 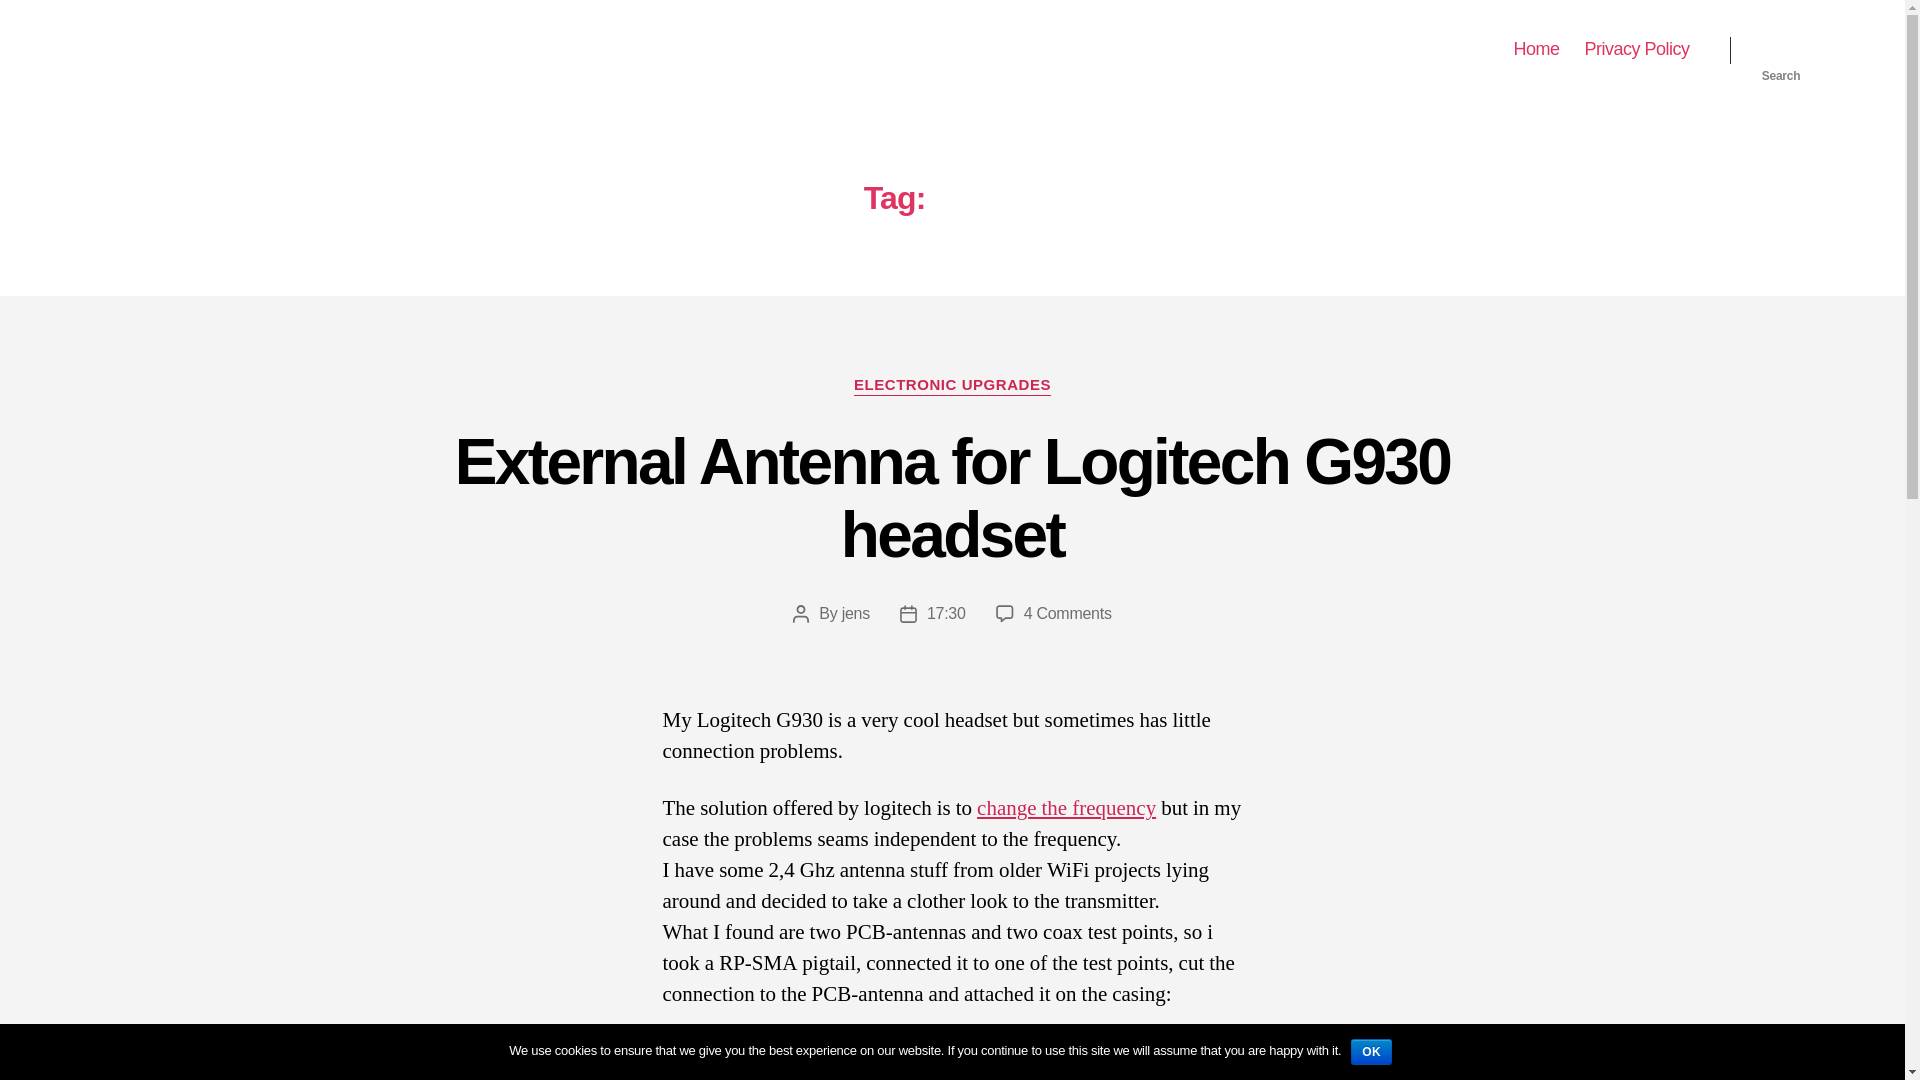 What do you see at coordinates (856, 613) in the screenshot?
I see `Privacy Policy` at bounding box center [856, 613].